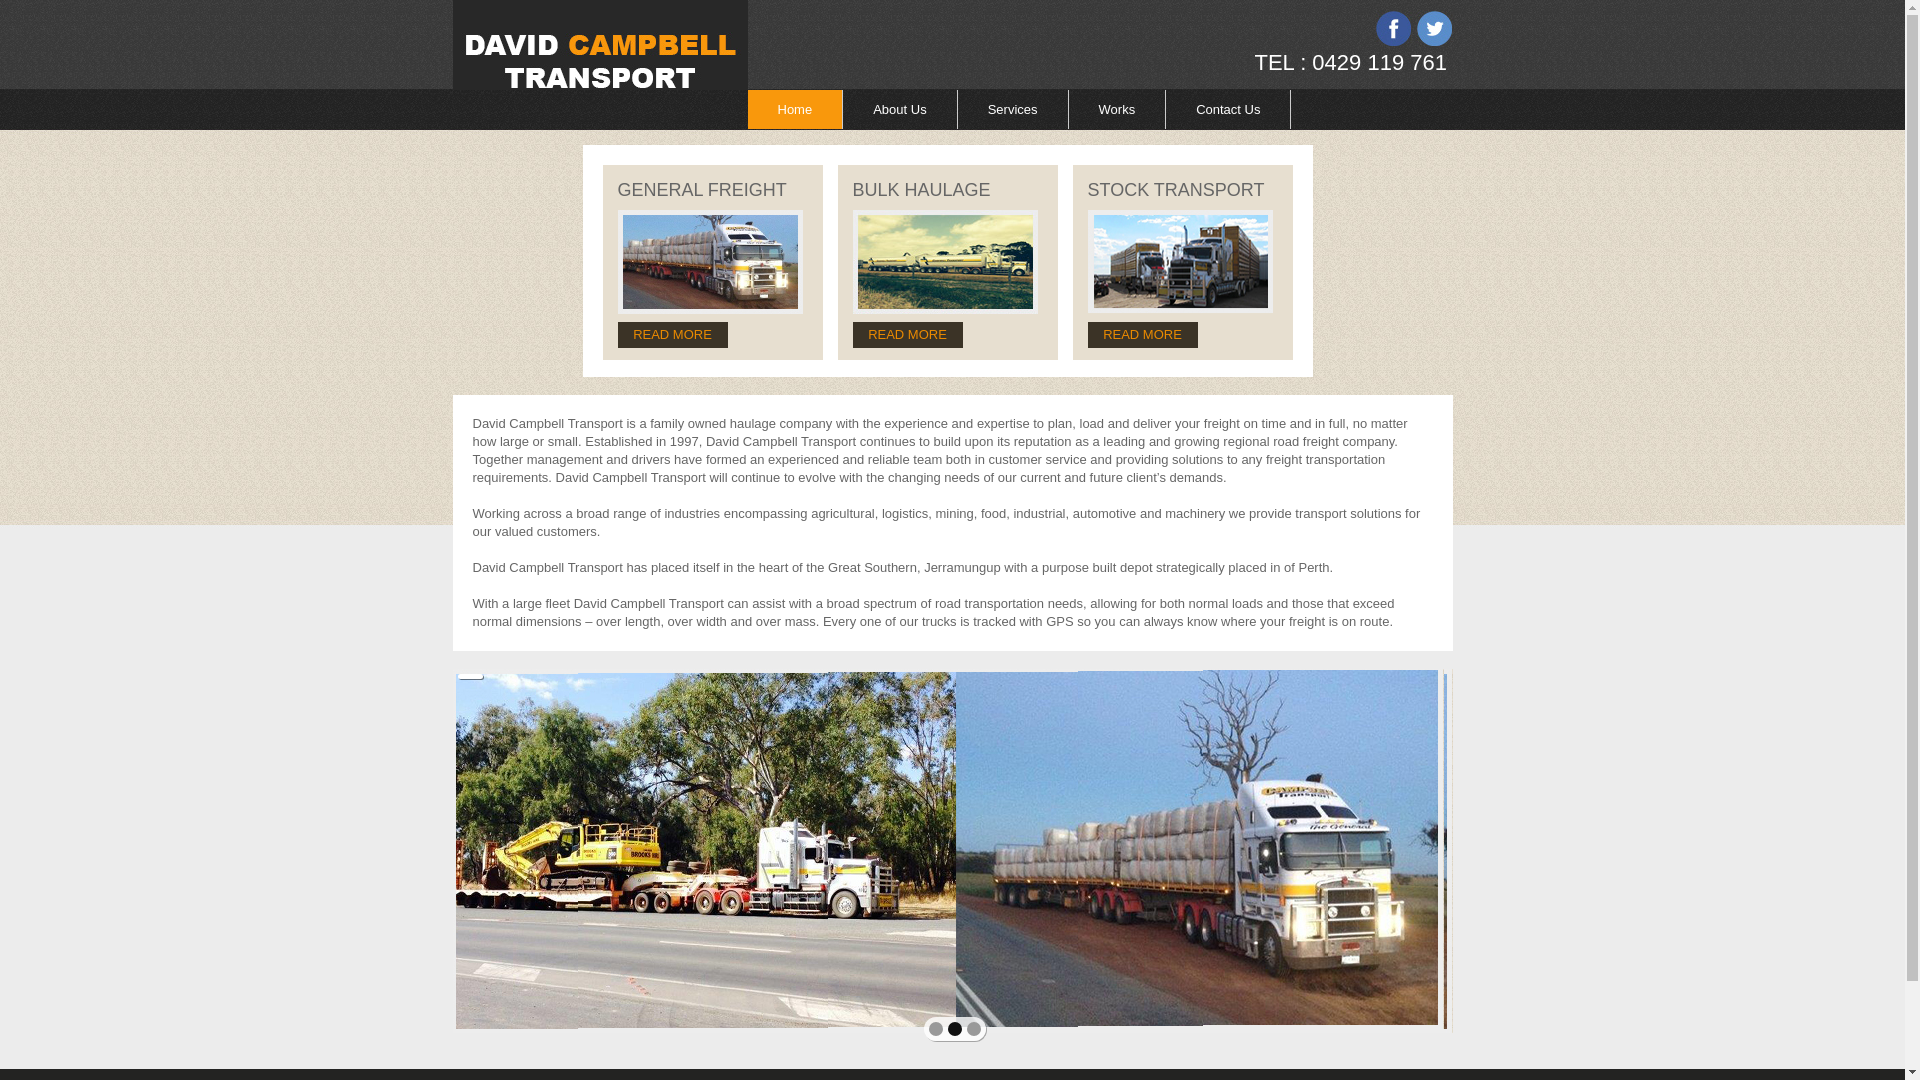 The width and height of the screenshot is (1920, 1080). I want to click on next, so click(1394, 858).